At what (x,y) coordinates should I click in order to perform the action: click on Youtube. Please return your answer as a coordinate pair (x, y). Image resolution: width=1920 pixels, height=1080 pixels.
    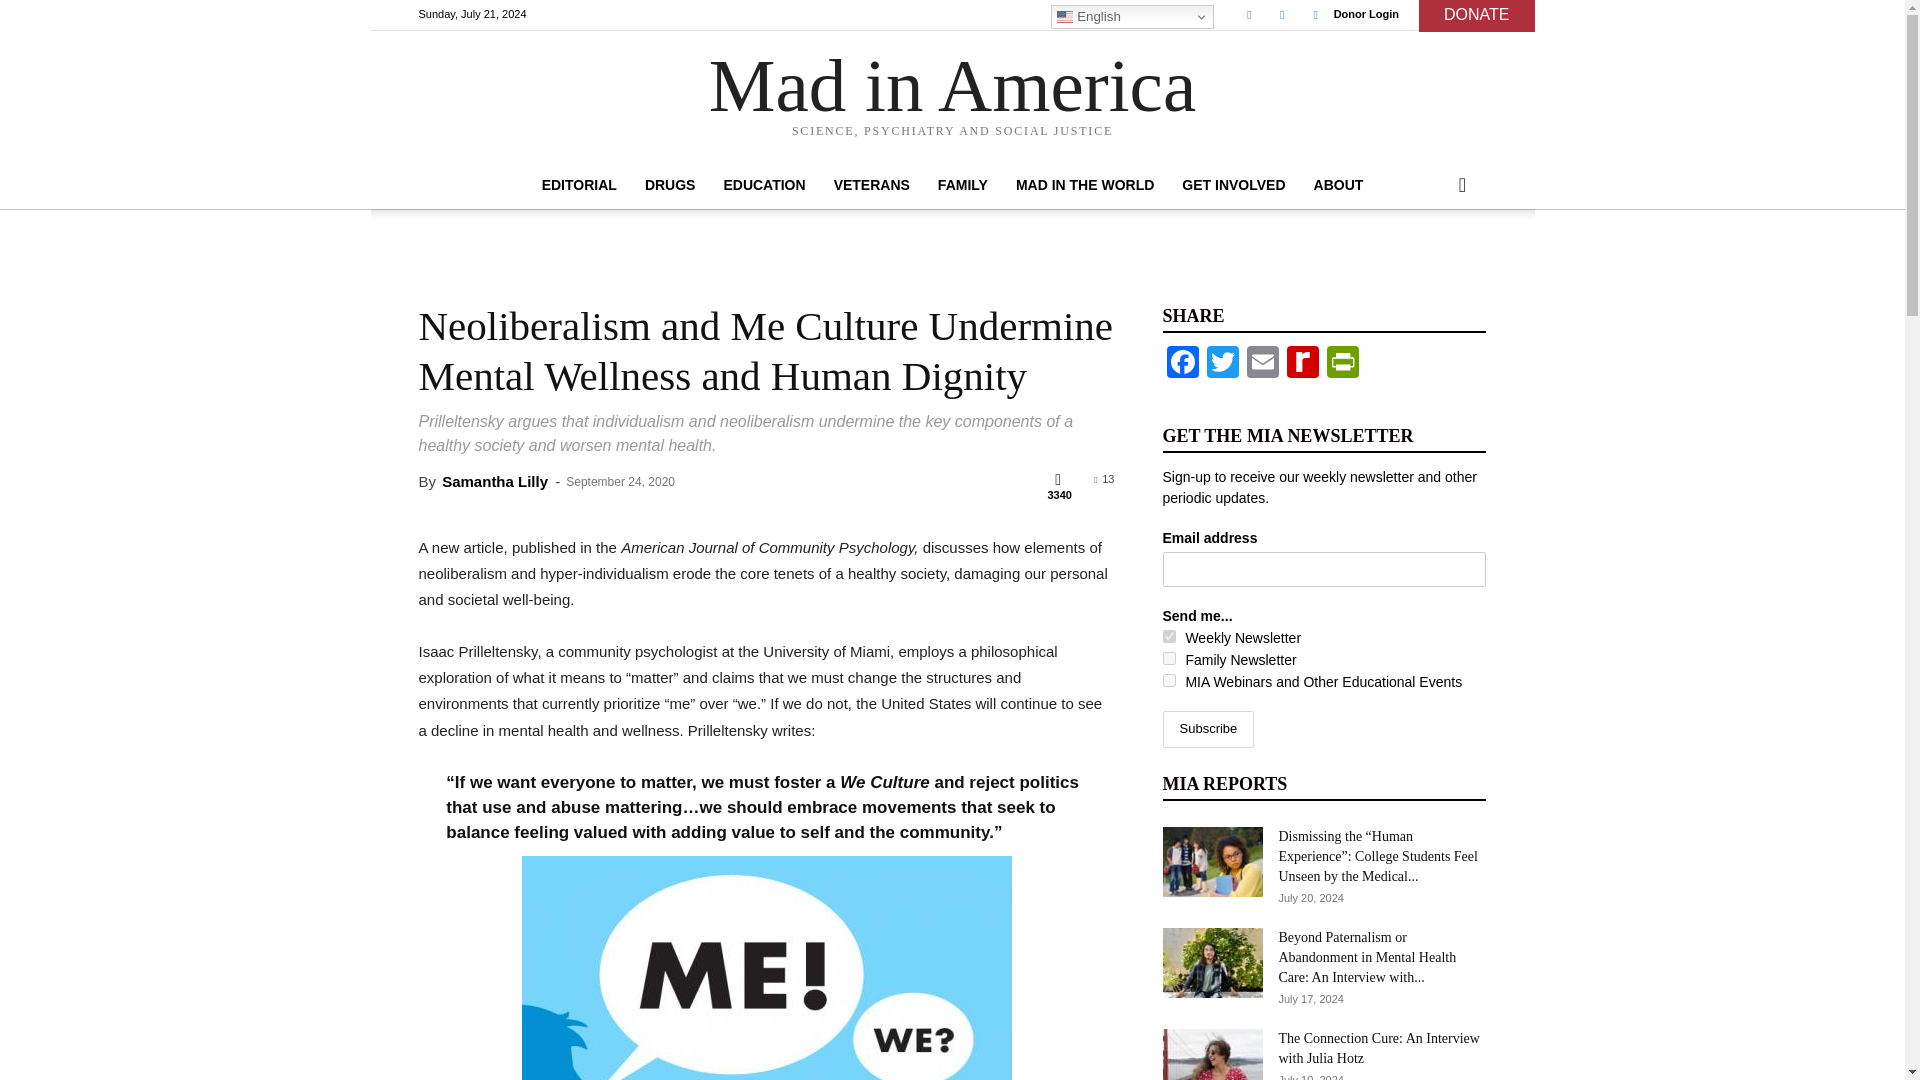
    Looking at the image, I should click on (1316, 14).